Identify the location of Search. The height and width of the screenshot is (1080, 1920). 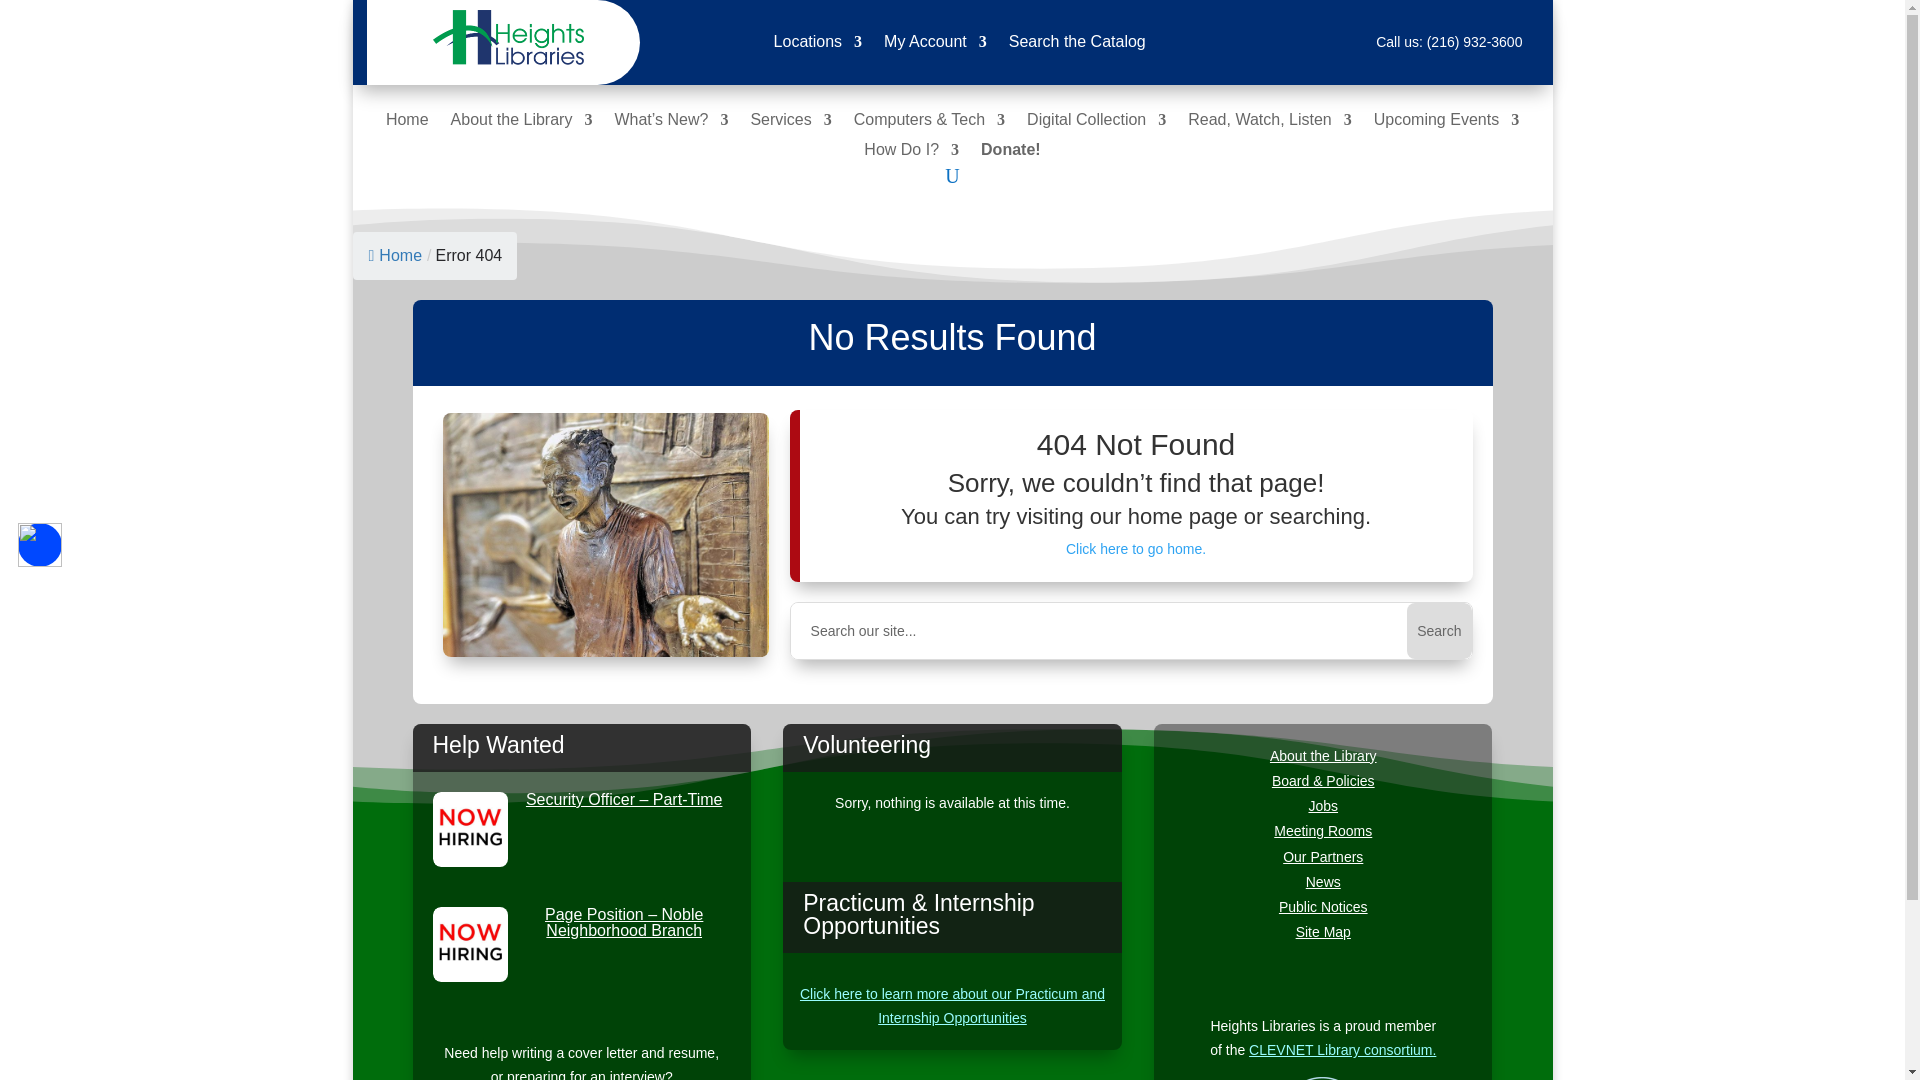
(1438, 630).